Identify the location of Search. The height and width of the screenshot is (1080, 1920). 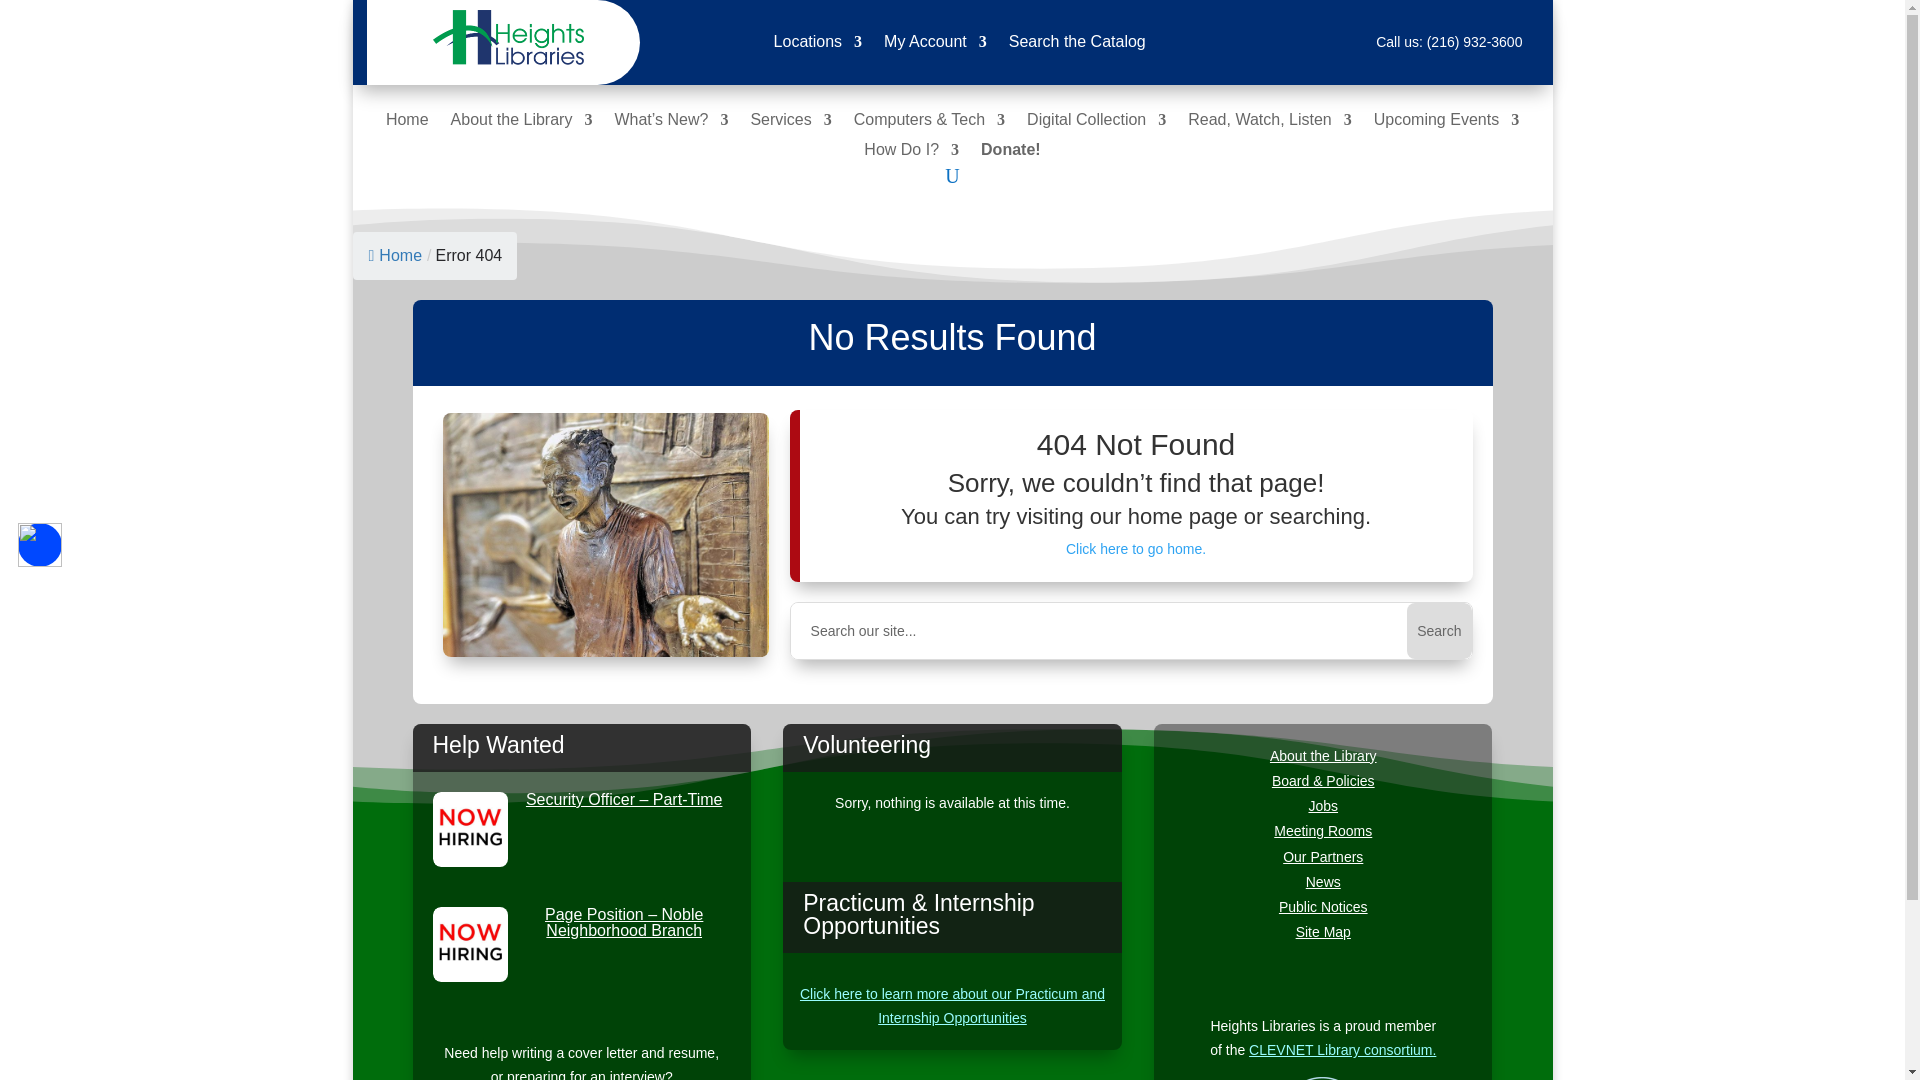
(1438, 630).